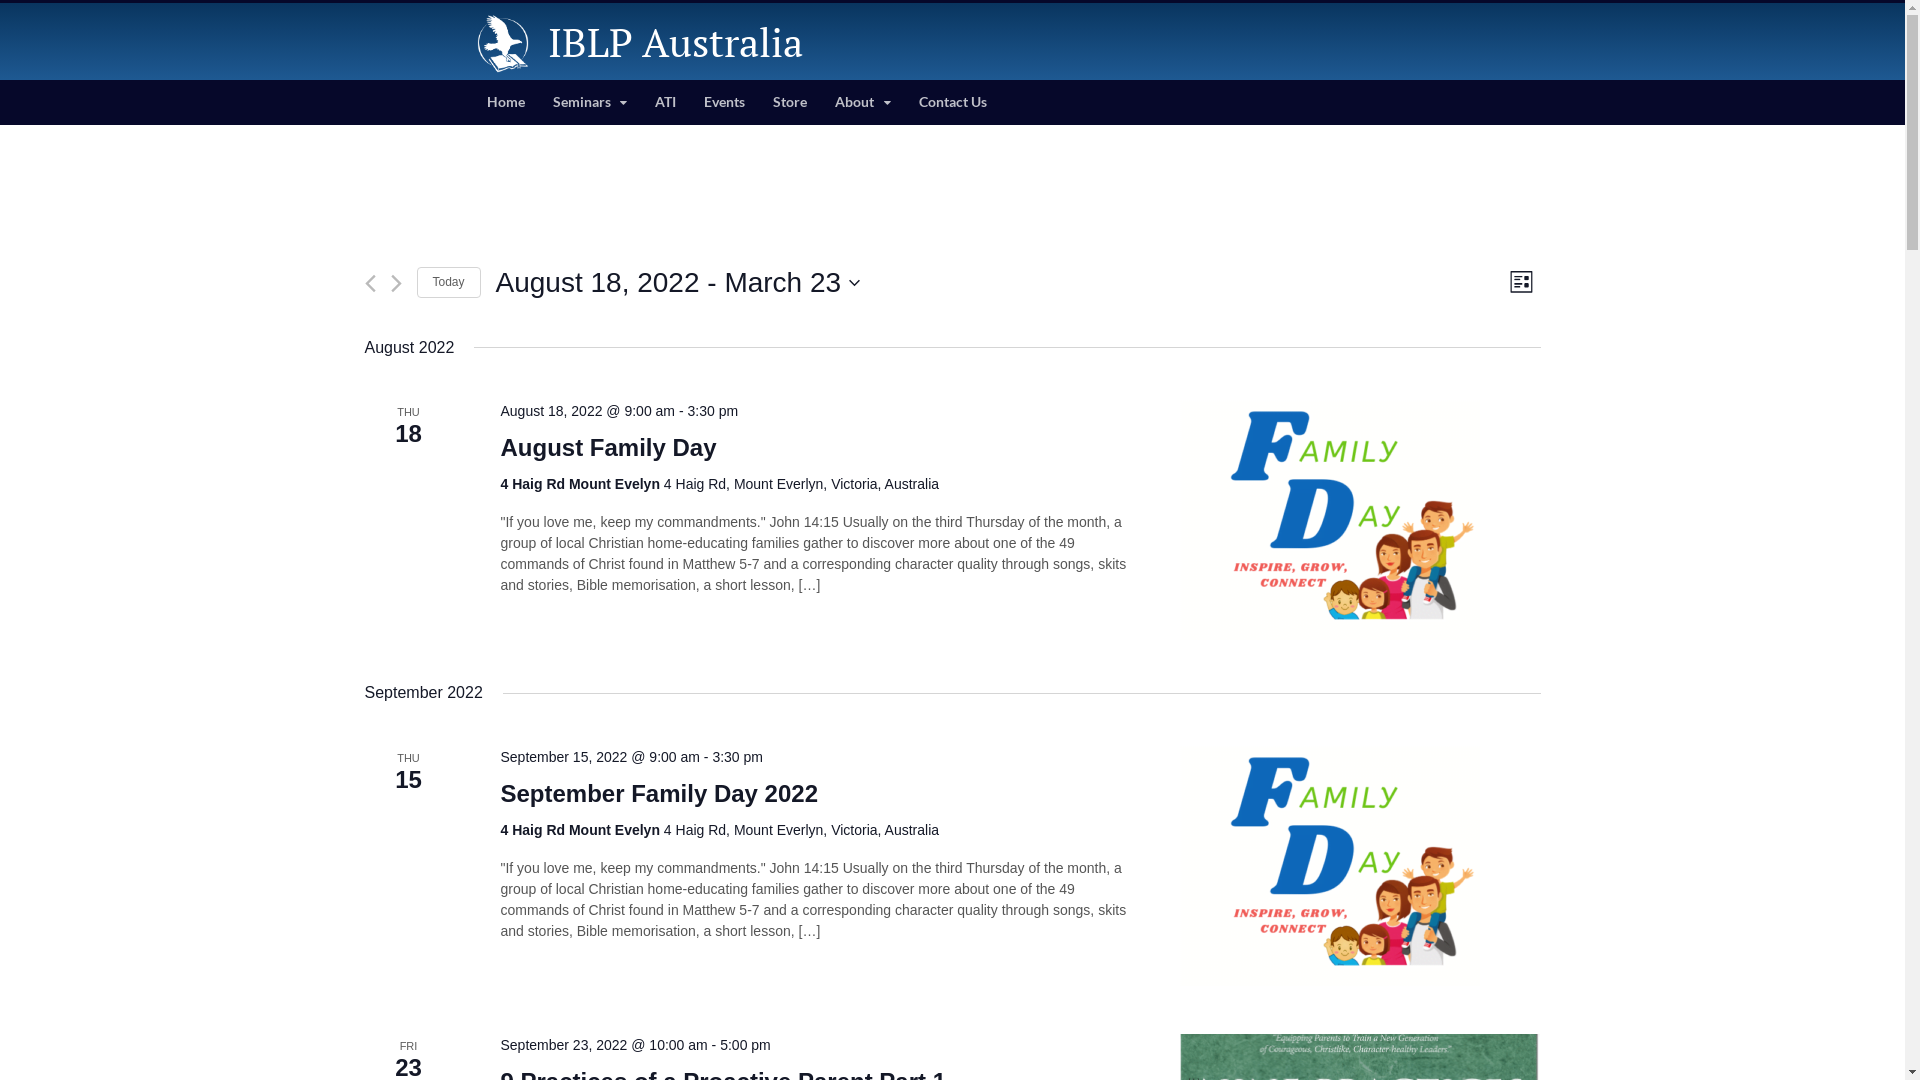  Describe the element at coordinates (953, 102) in the screenshot. I see `Contact Us` at that location.